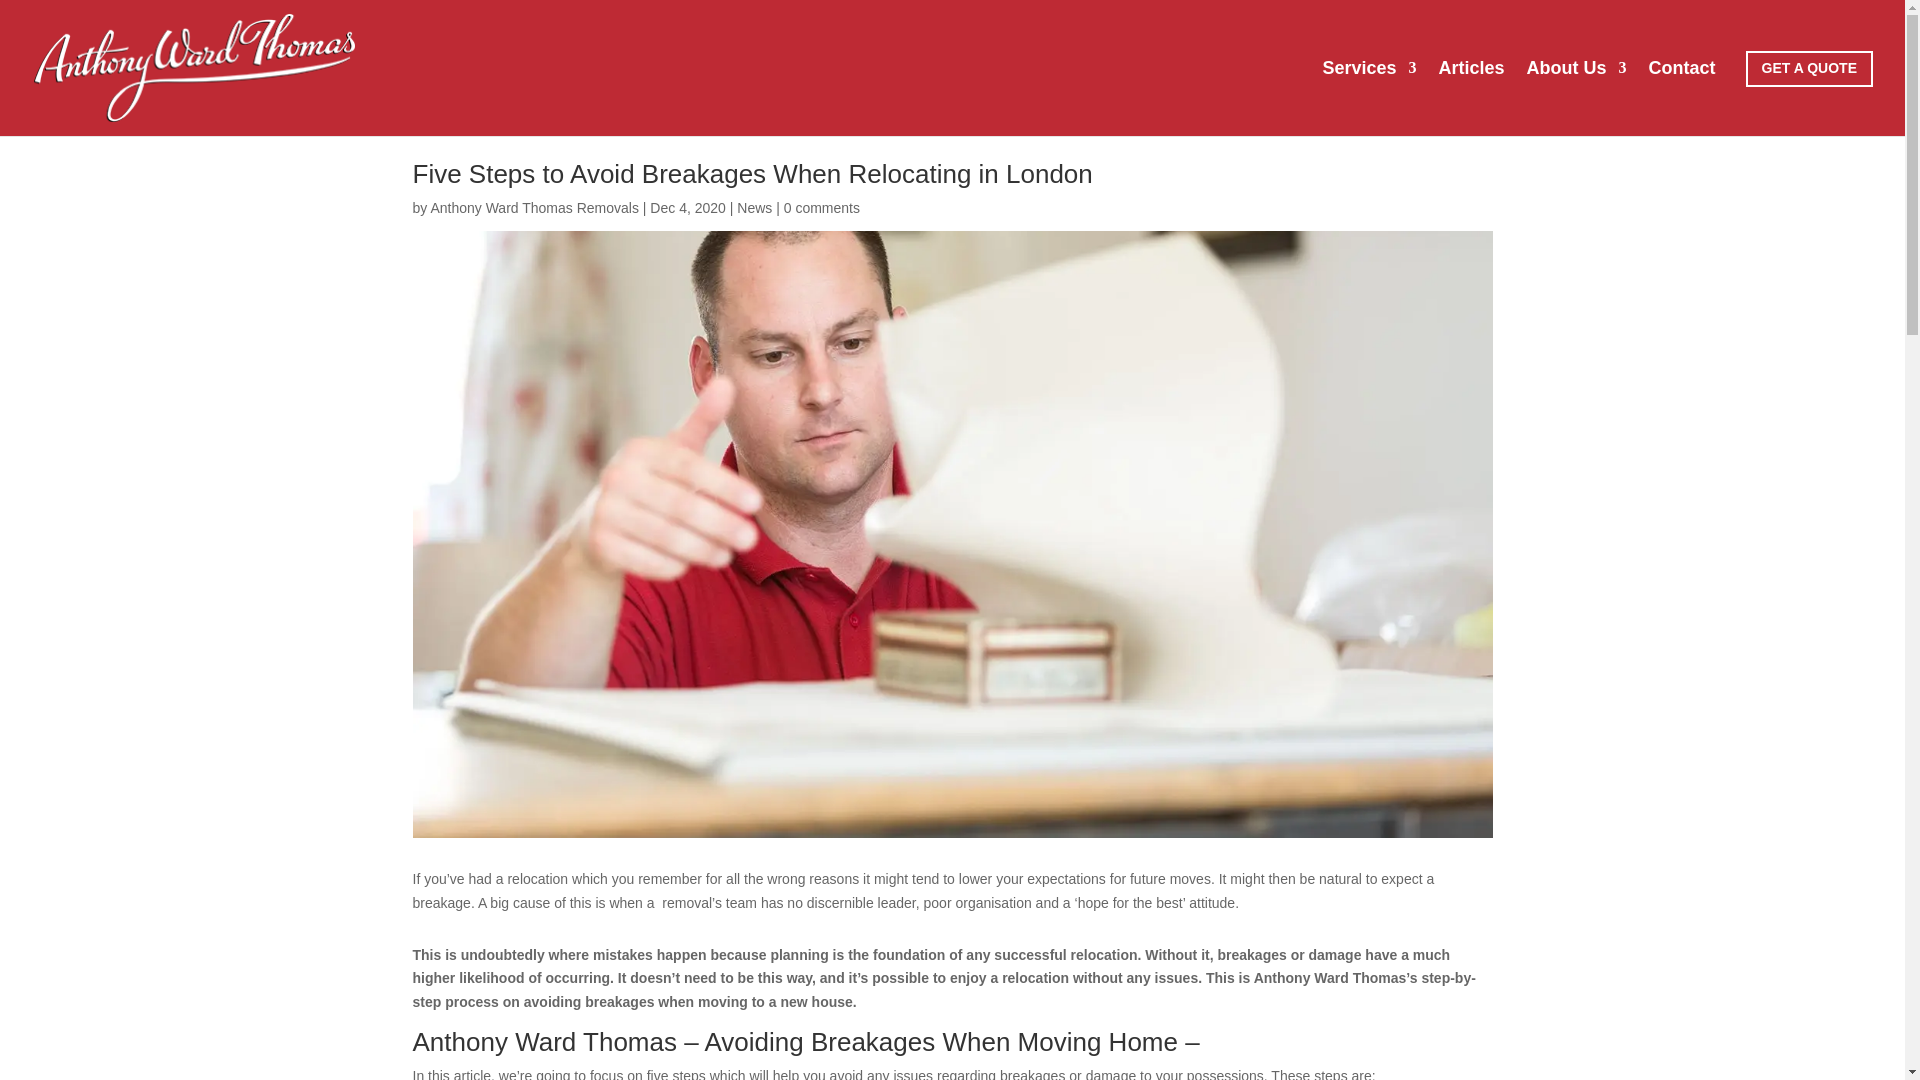 The width and height of the screenshot is (1920, 1080). What do you see at coordinates (1369, 98) in the screenshot?
I see `Services` at bounding box center [1369, 98].